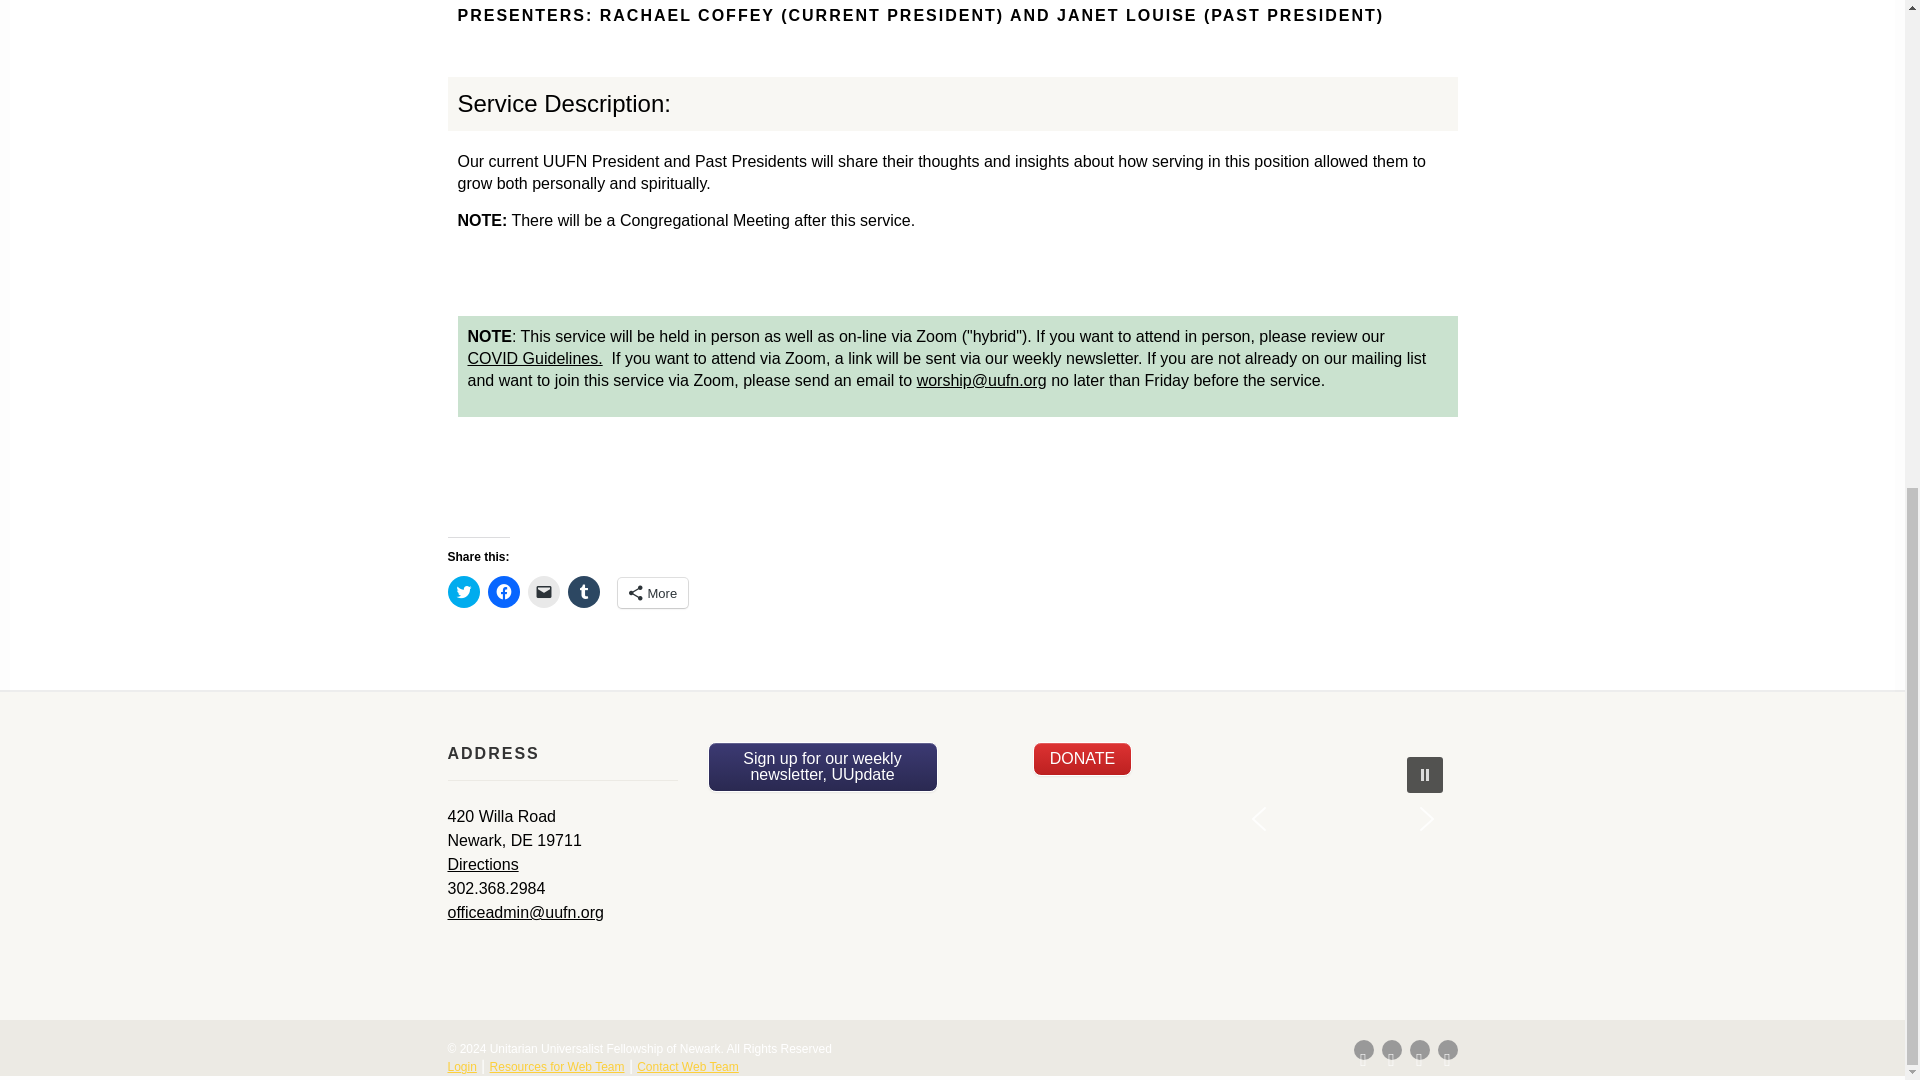 Image resolution: width=1920 pixels, height=1080 pixels. Describe the element at coordinates (464, 592) in the screenshot. I see `Click to share on Twitter` at that location.